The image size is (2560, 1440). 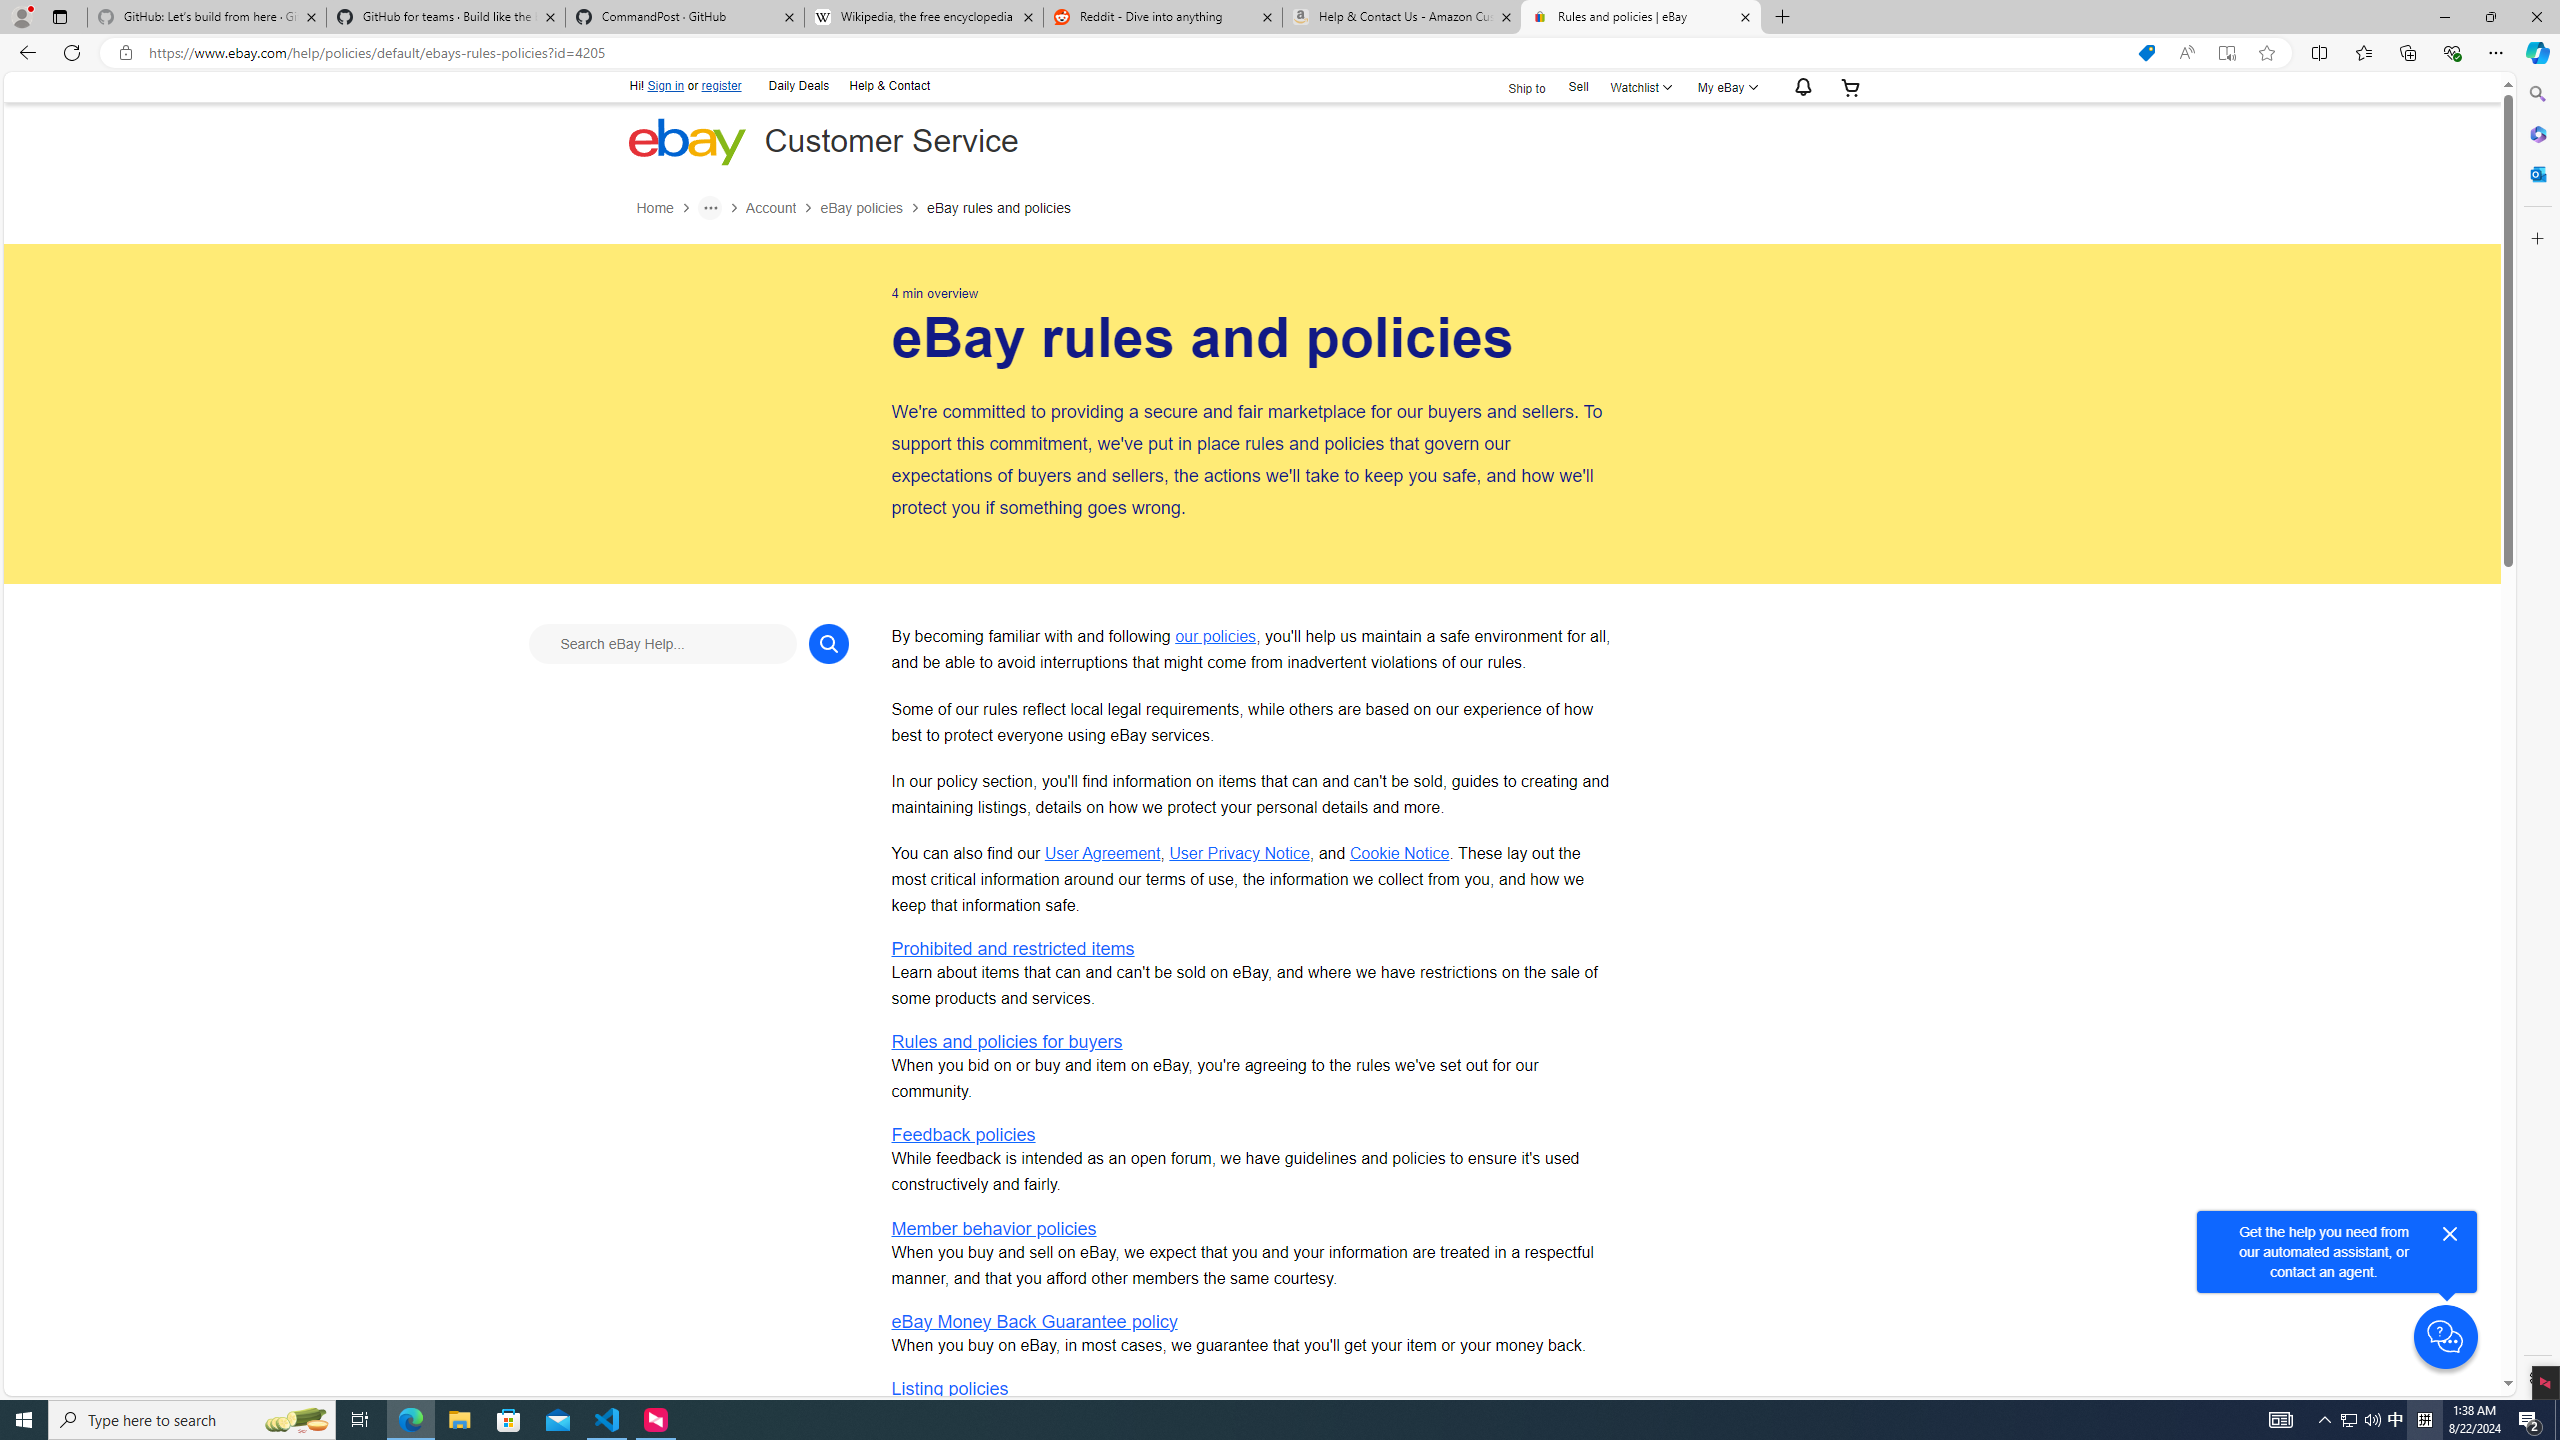 What do you see at coordinates (1726, 86) in the screenshot?
I see `My eBay` at bounding box center [1726, 86].